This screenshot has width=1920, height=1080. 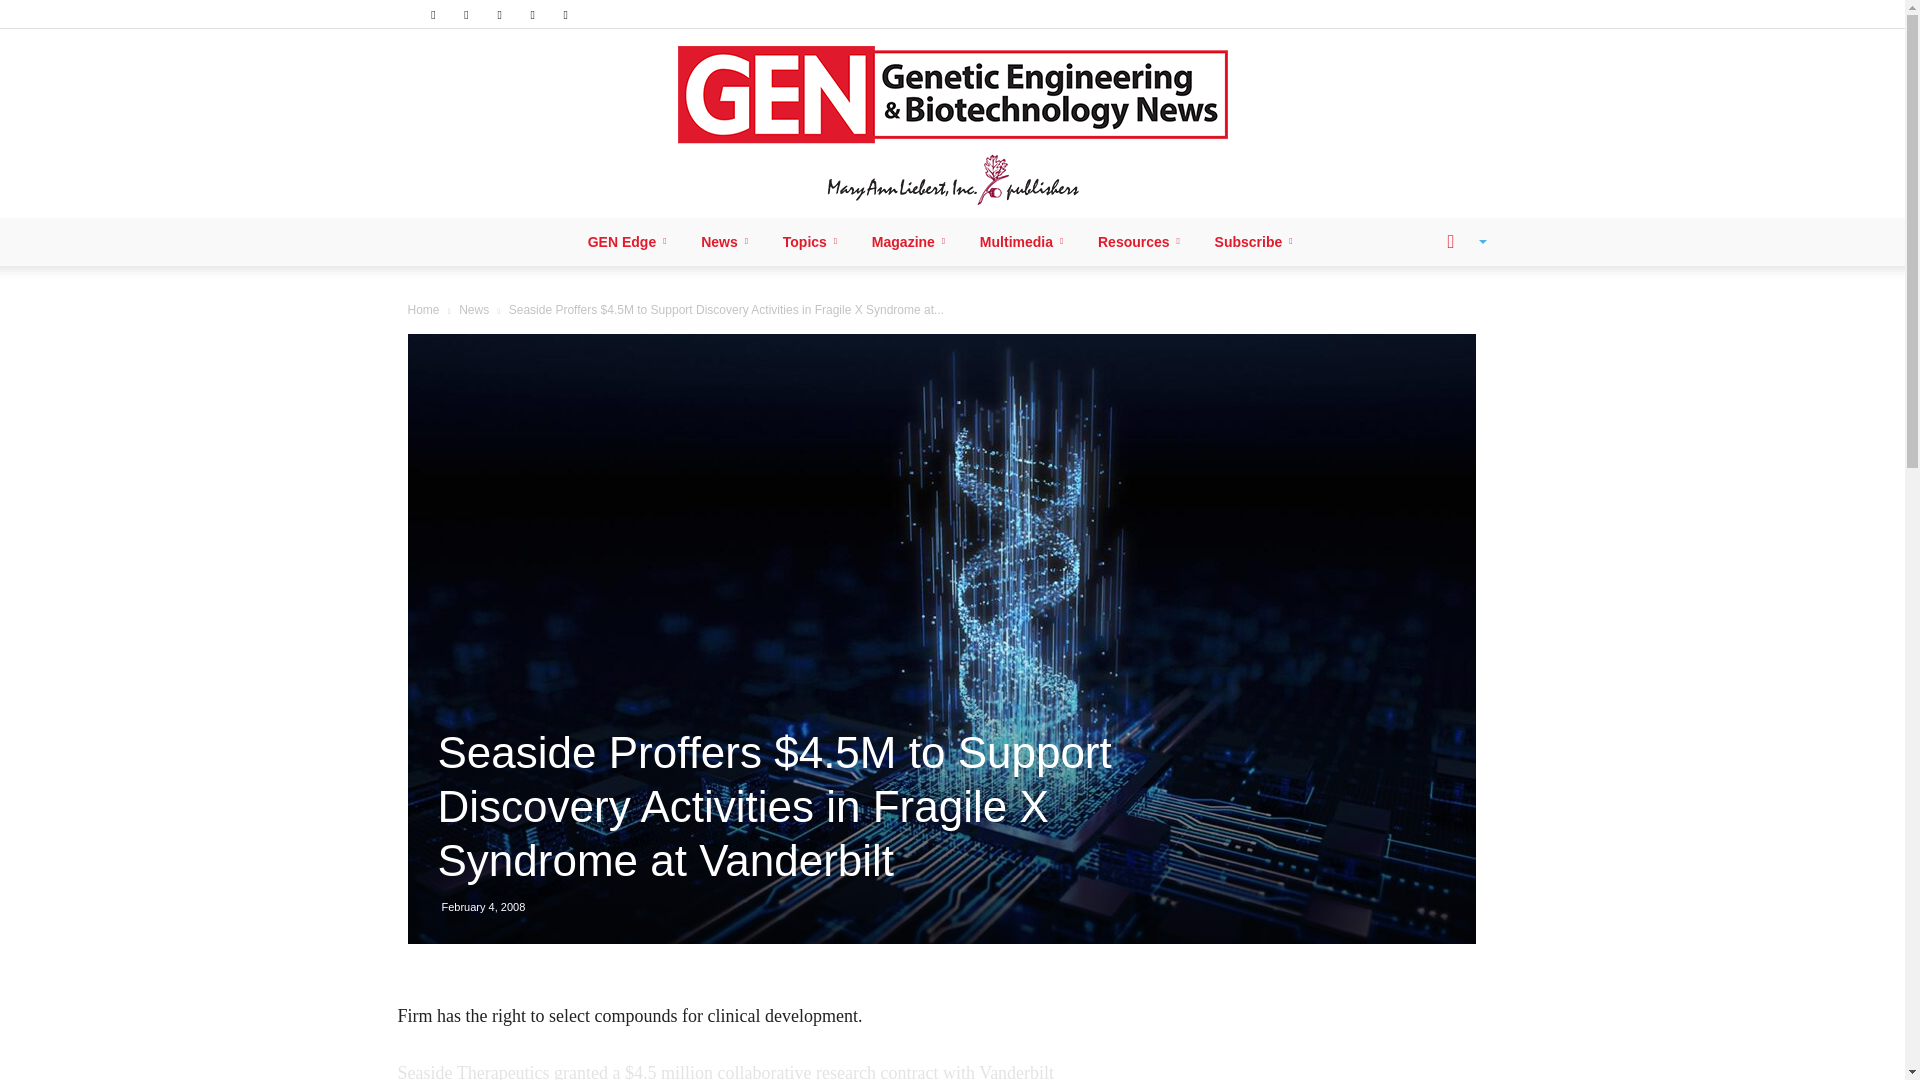 What do you see at coordinates (432, 14) in the screenshot?
I see `Facebook` at bounding box center [432, 14].